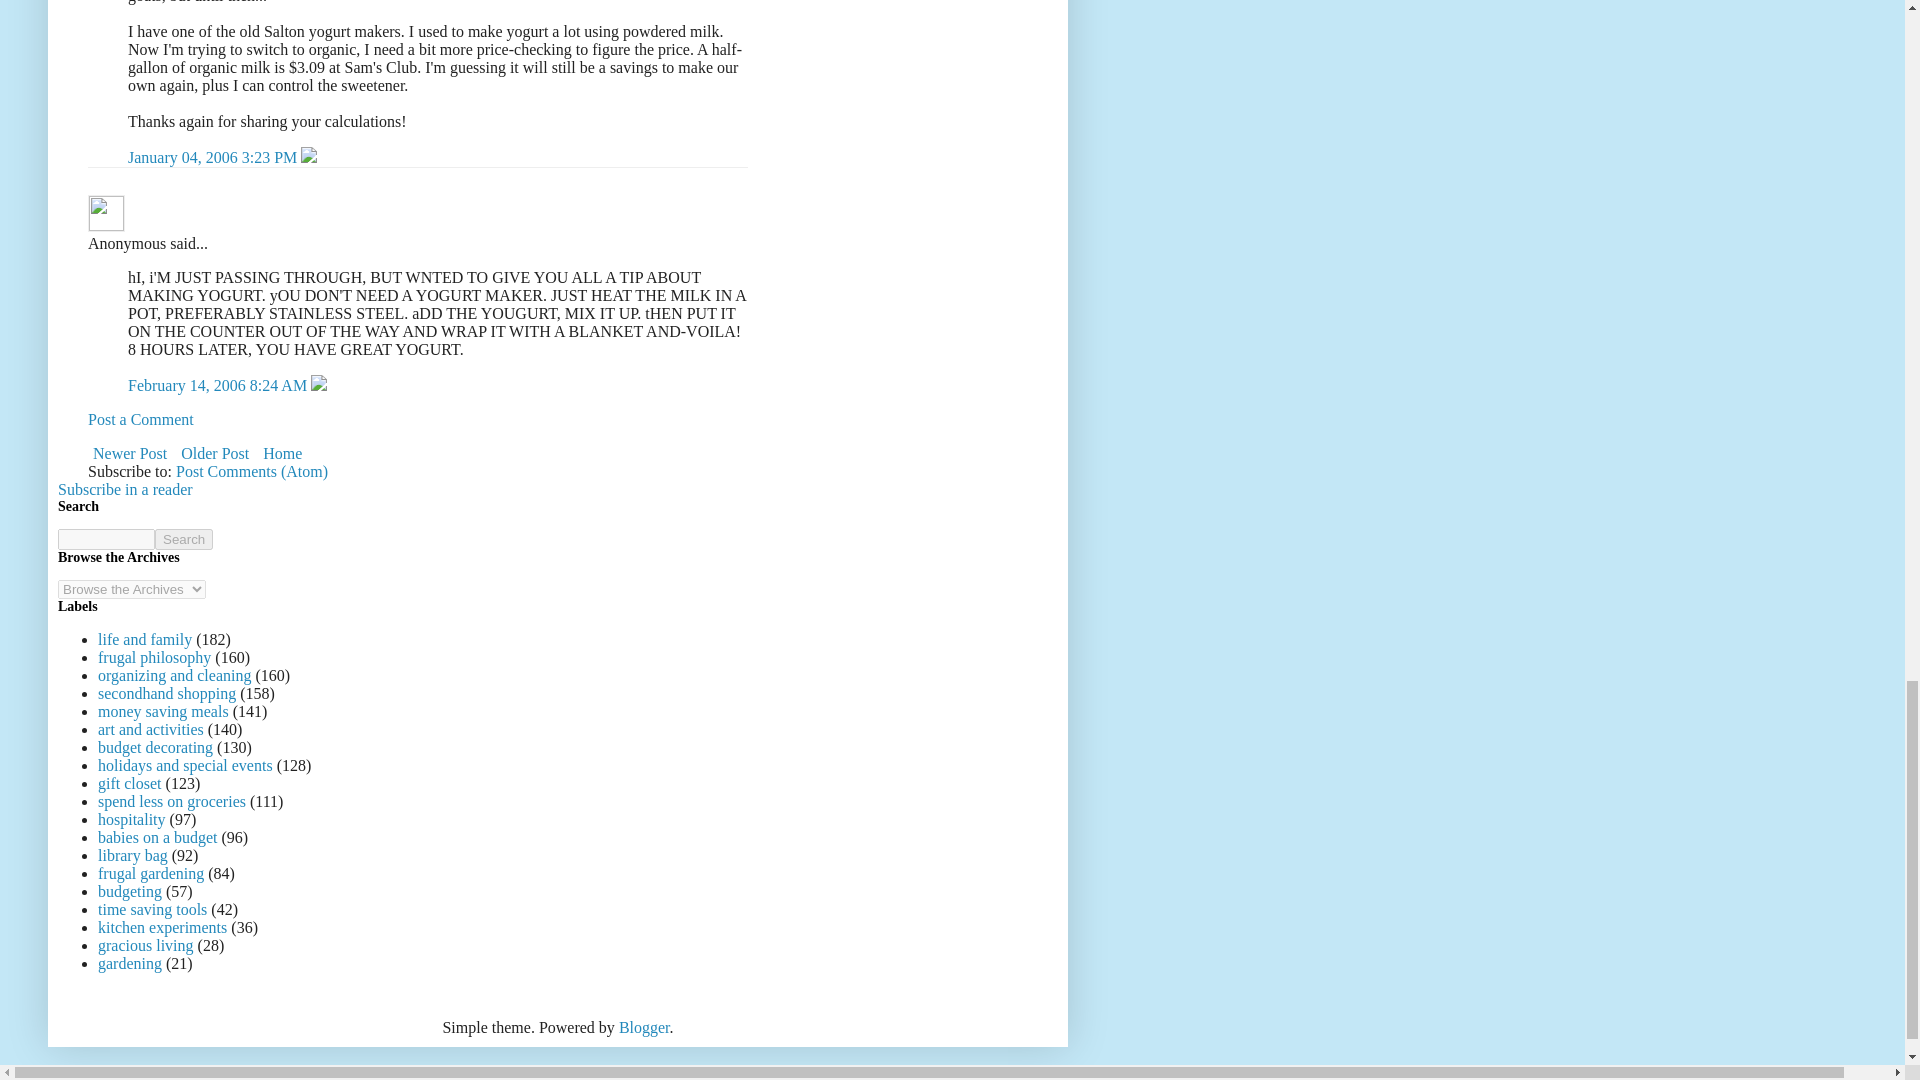 The image size is (1920, 1080). What do you see at coordinates (214, 158) in the screenshot?
I see `comment permalink` at bounding box center [214, 158].